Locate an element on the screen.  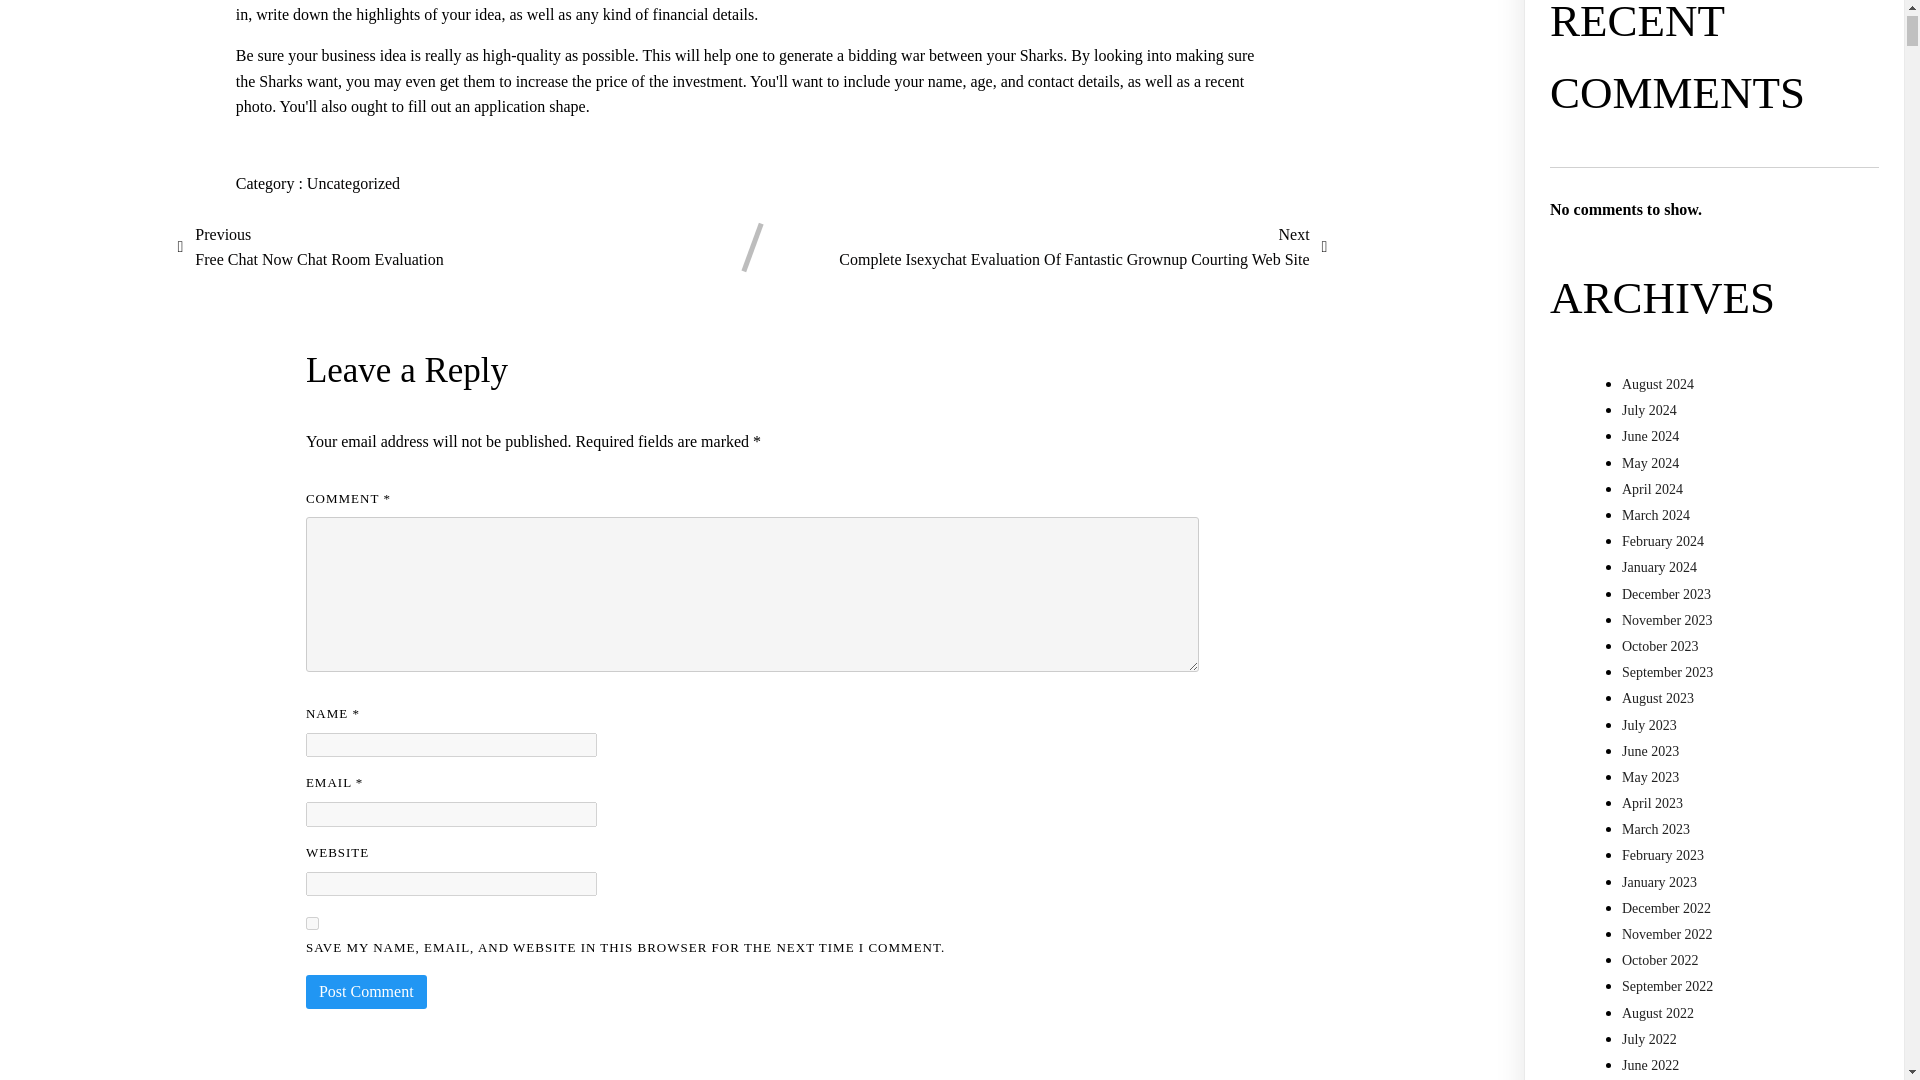
January 2024 is located at coordinates (1660, 567).